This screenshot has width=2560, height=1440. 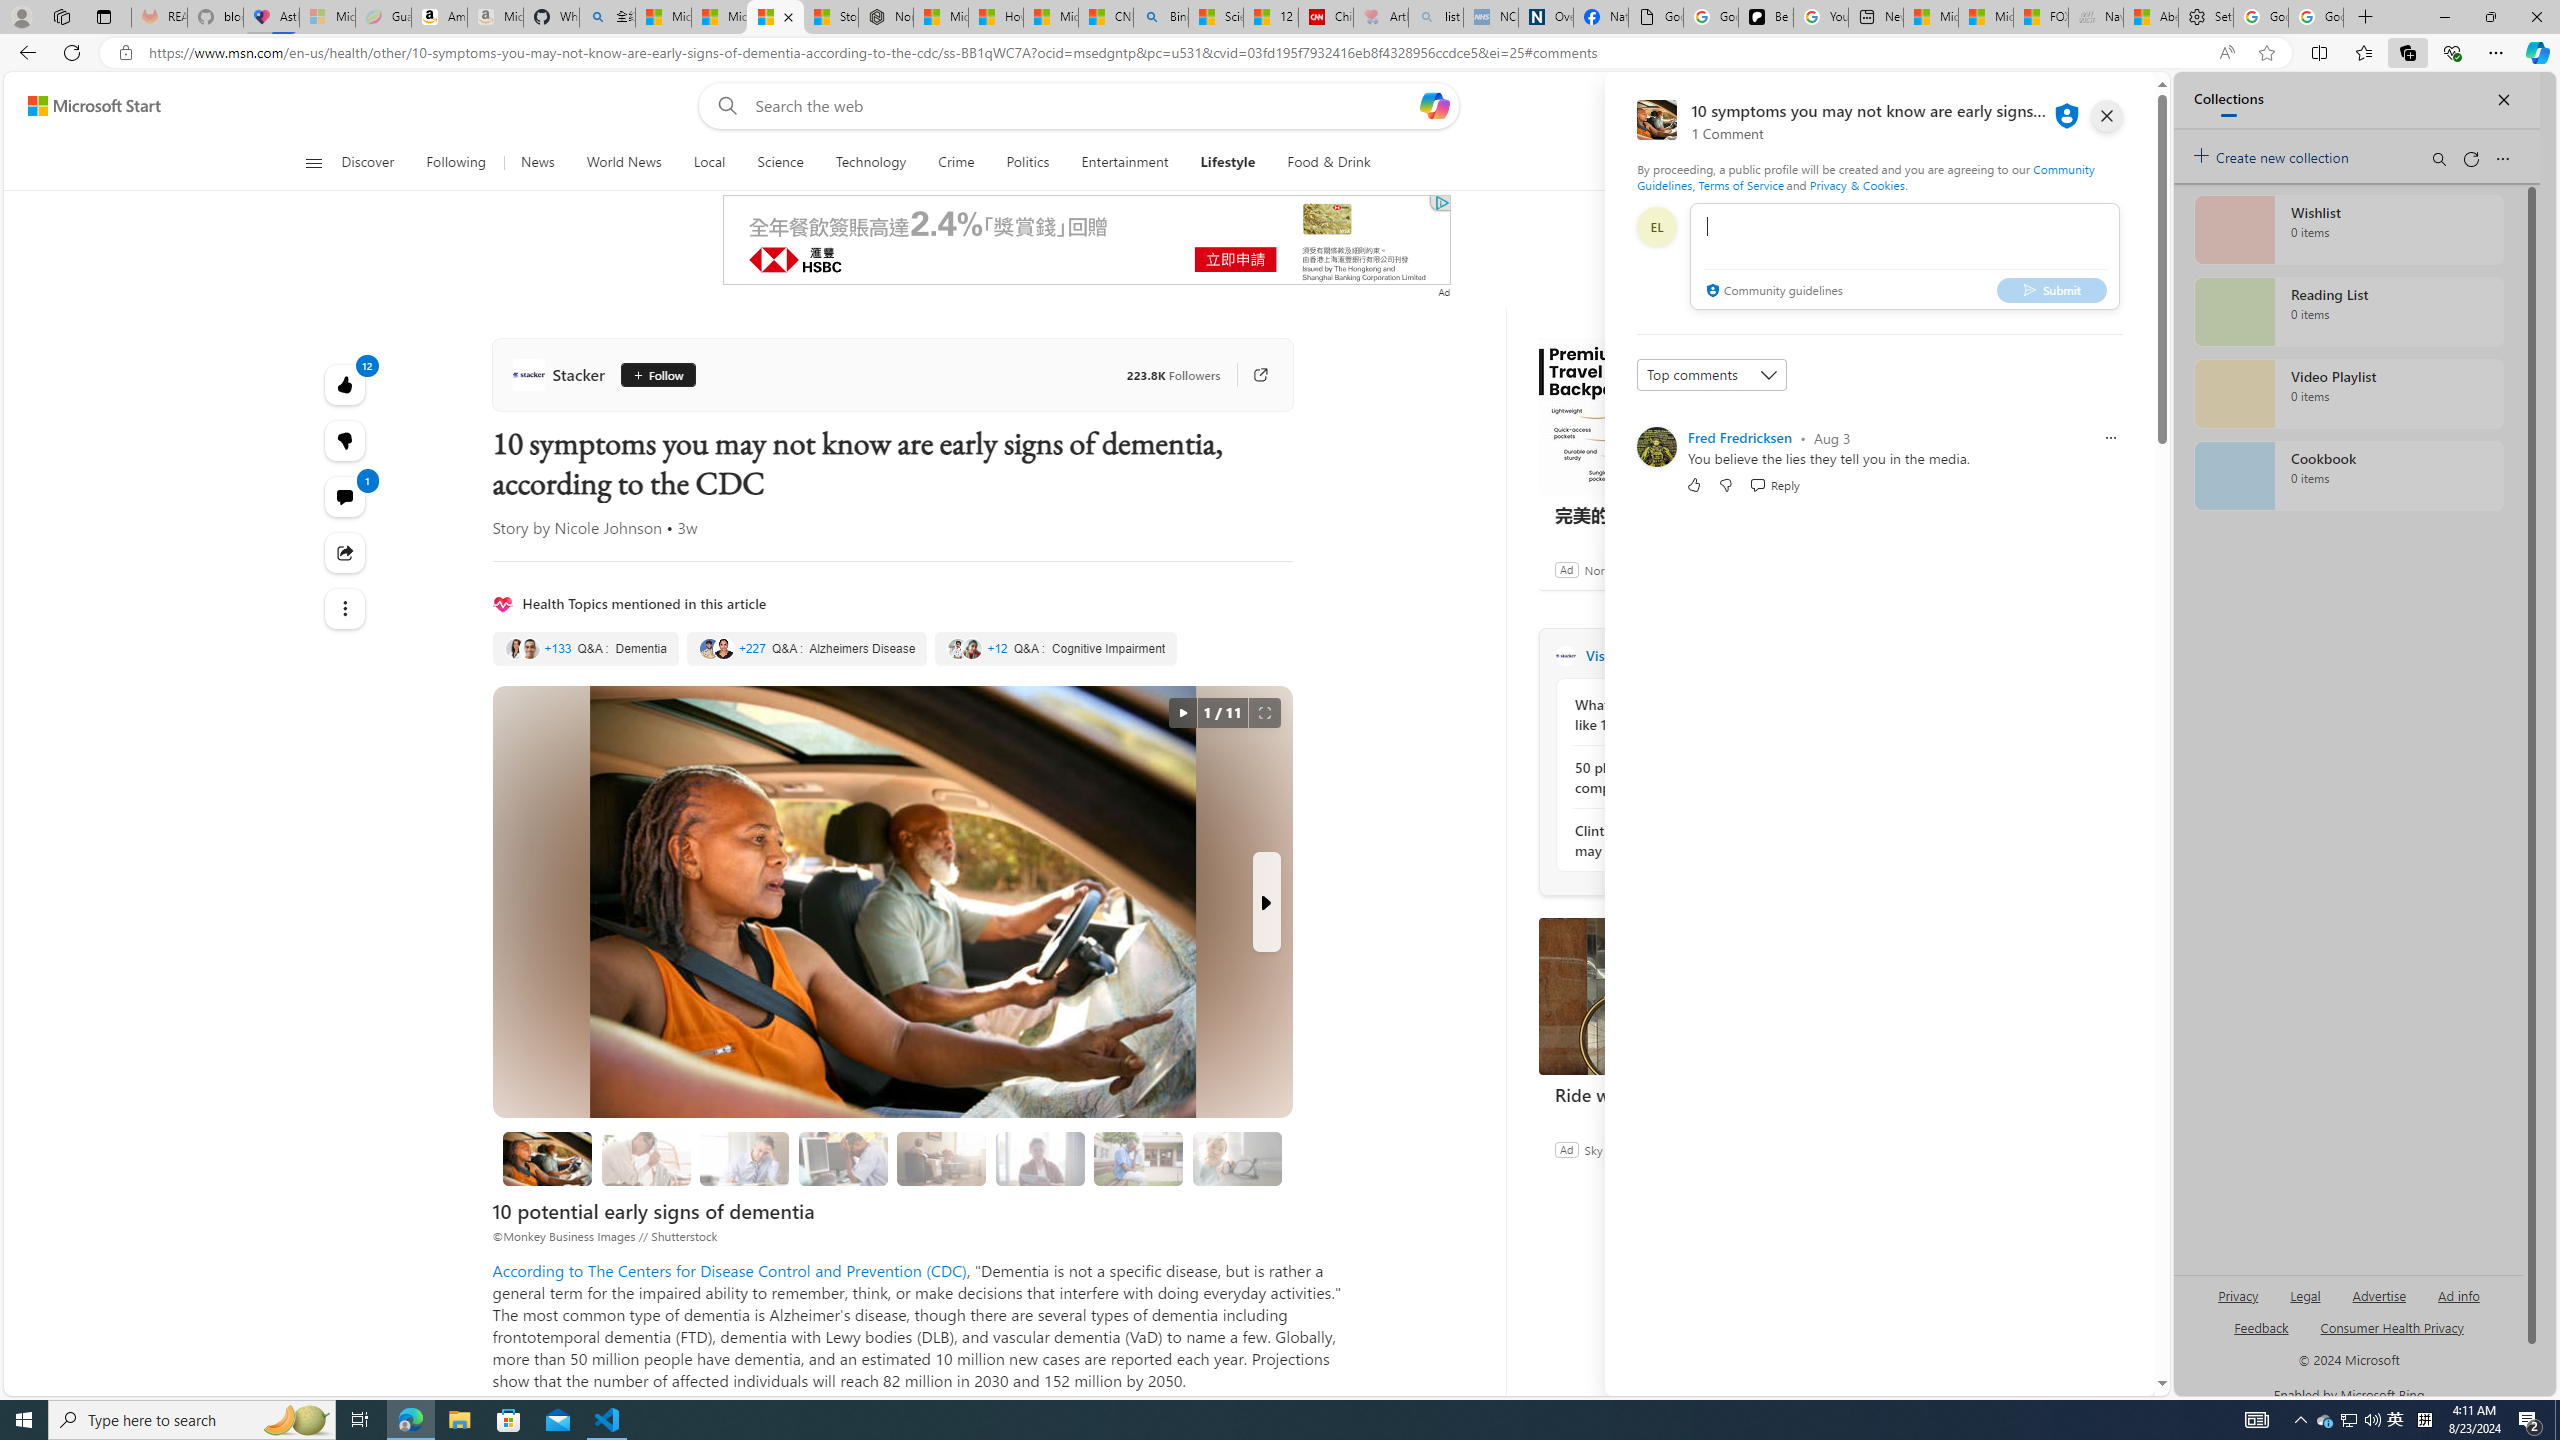 I want to click on Reply Reply Comment, so click(x=1774, y=484).